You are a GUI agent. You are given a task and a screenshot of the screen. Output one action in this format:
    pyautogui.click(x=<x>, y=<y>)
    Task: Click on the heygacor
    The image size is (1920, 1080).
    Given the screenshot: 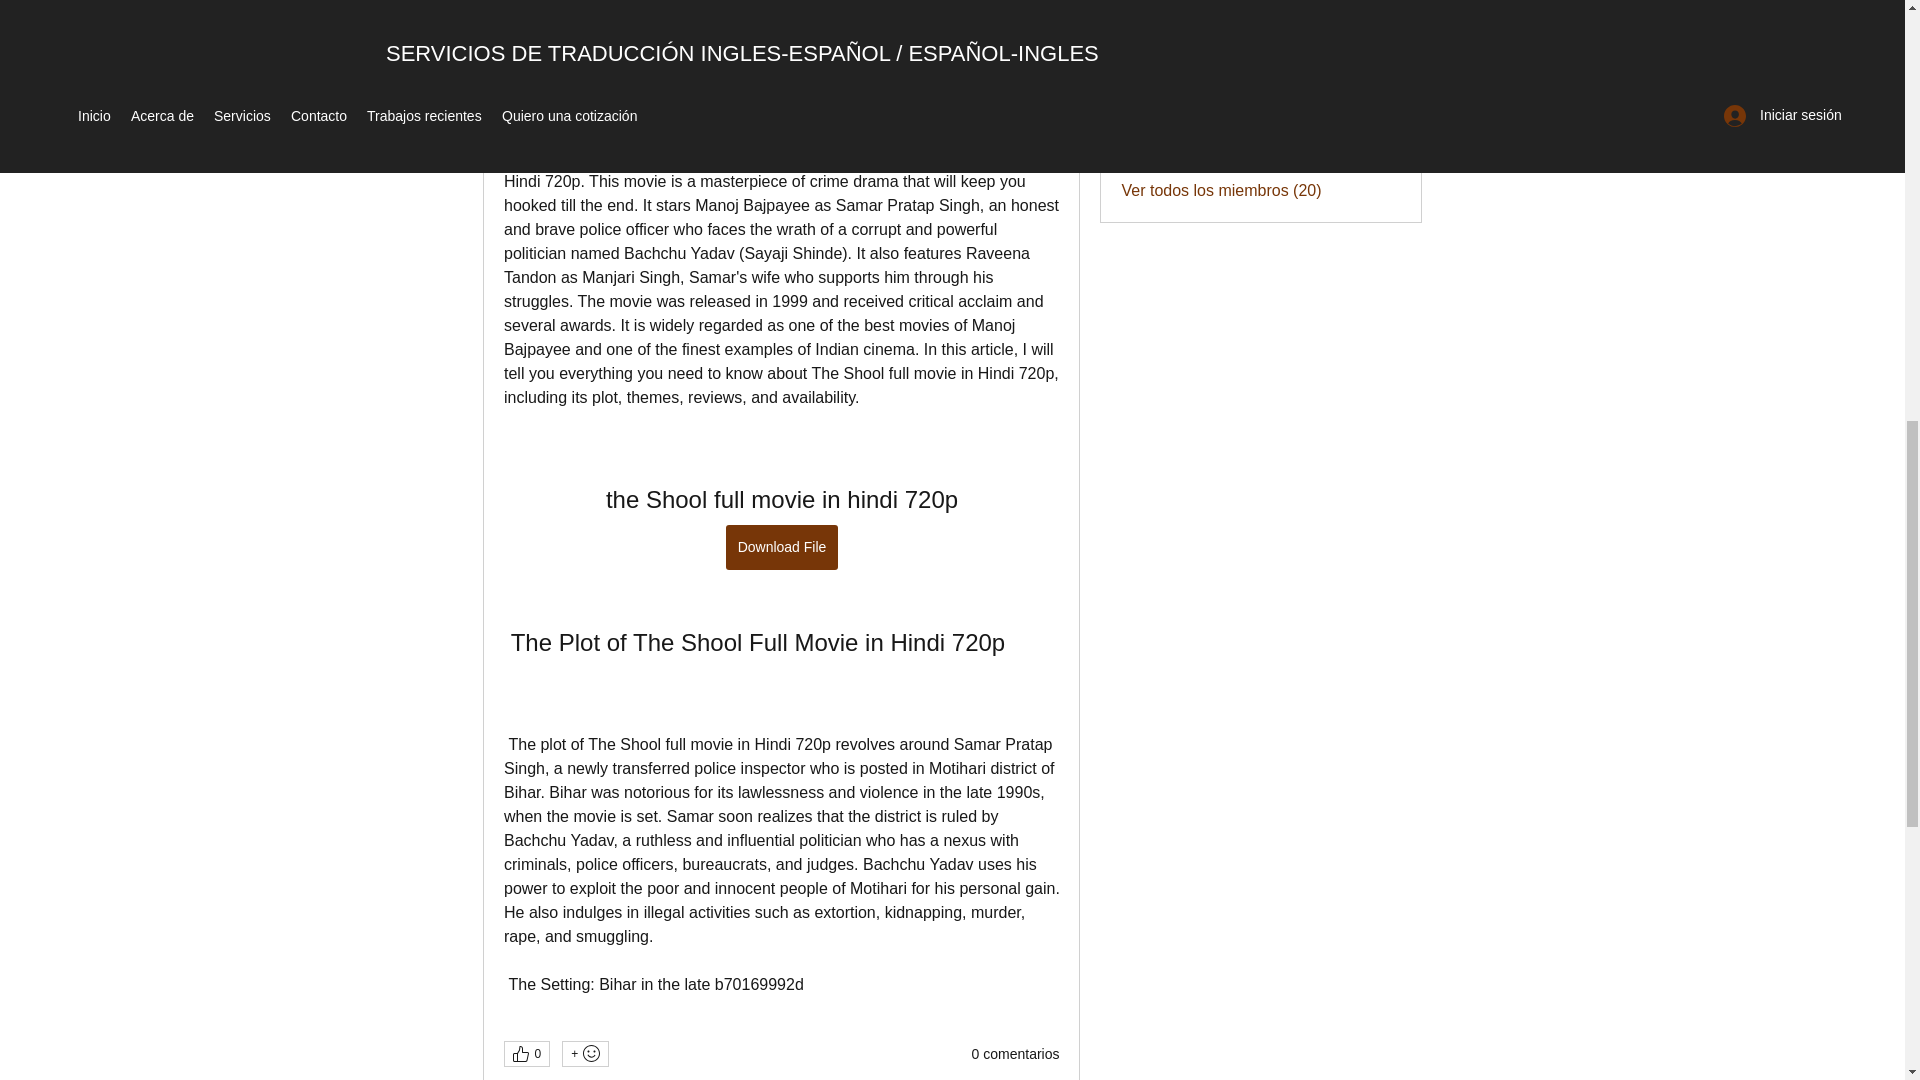 What is the action you would take?
    pyautogui.click(x=1202, y=90)
    